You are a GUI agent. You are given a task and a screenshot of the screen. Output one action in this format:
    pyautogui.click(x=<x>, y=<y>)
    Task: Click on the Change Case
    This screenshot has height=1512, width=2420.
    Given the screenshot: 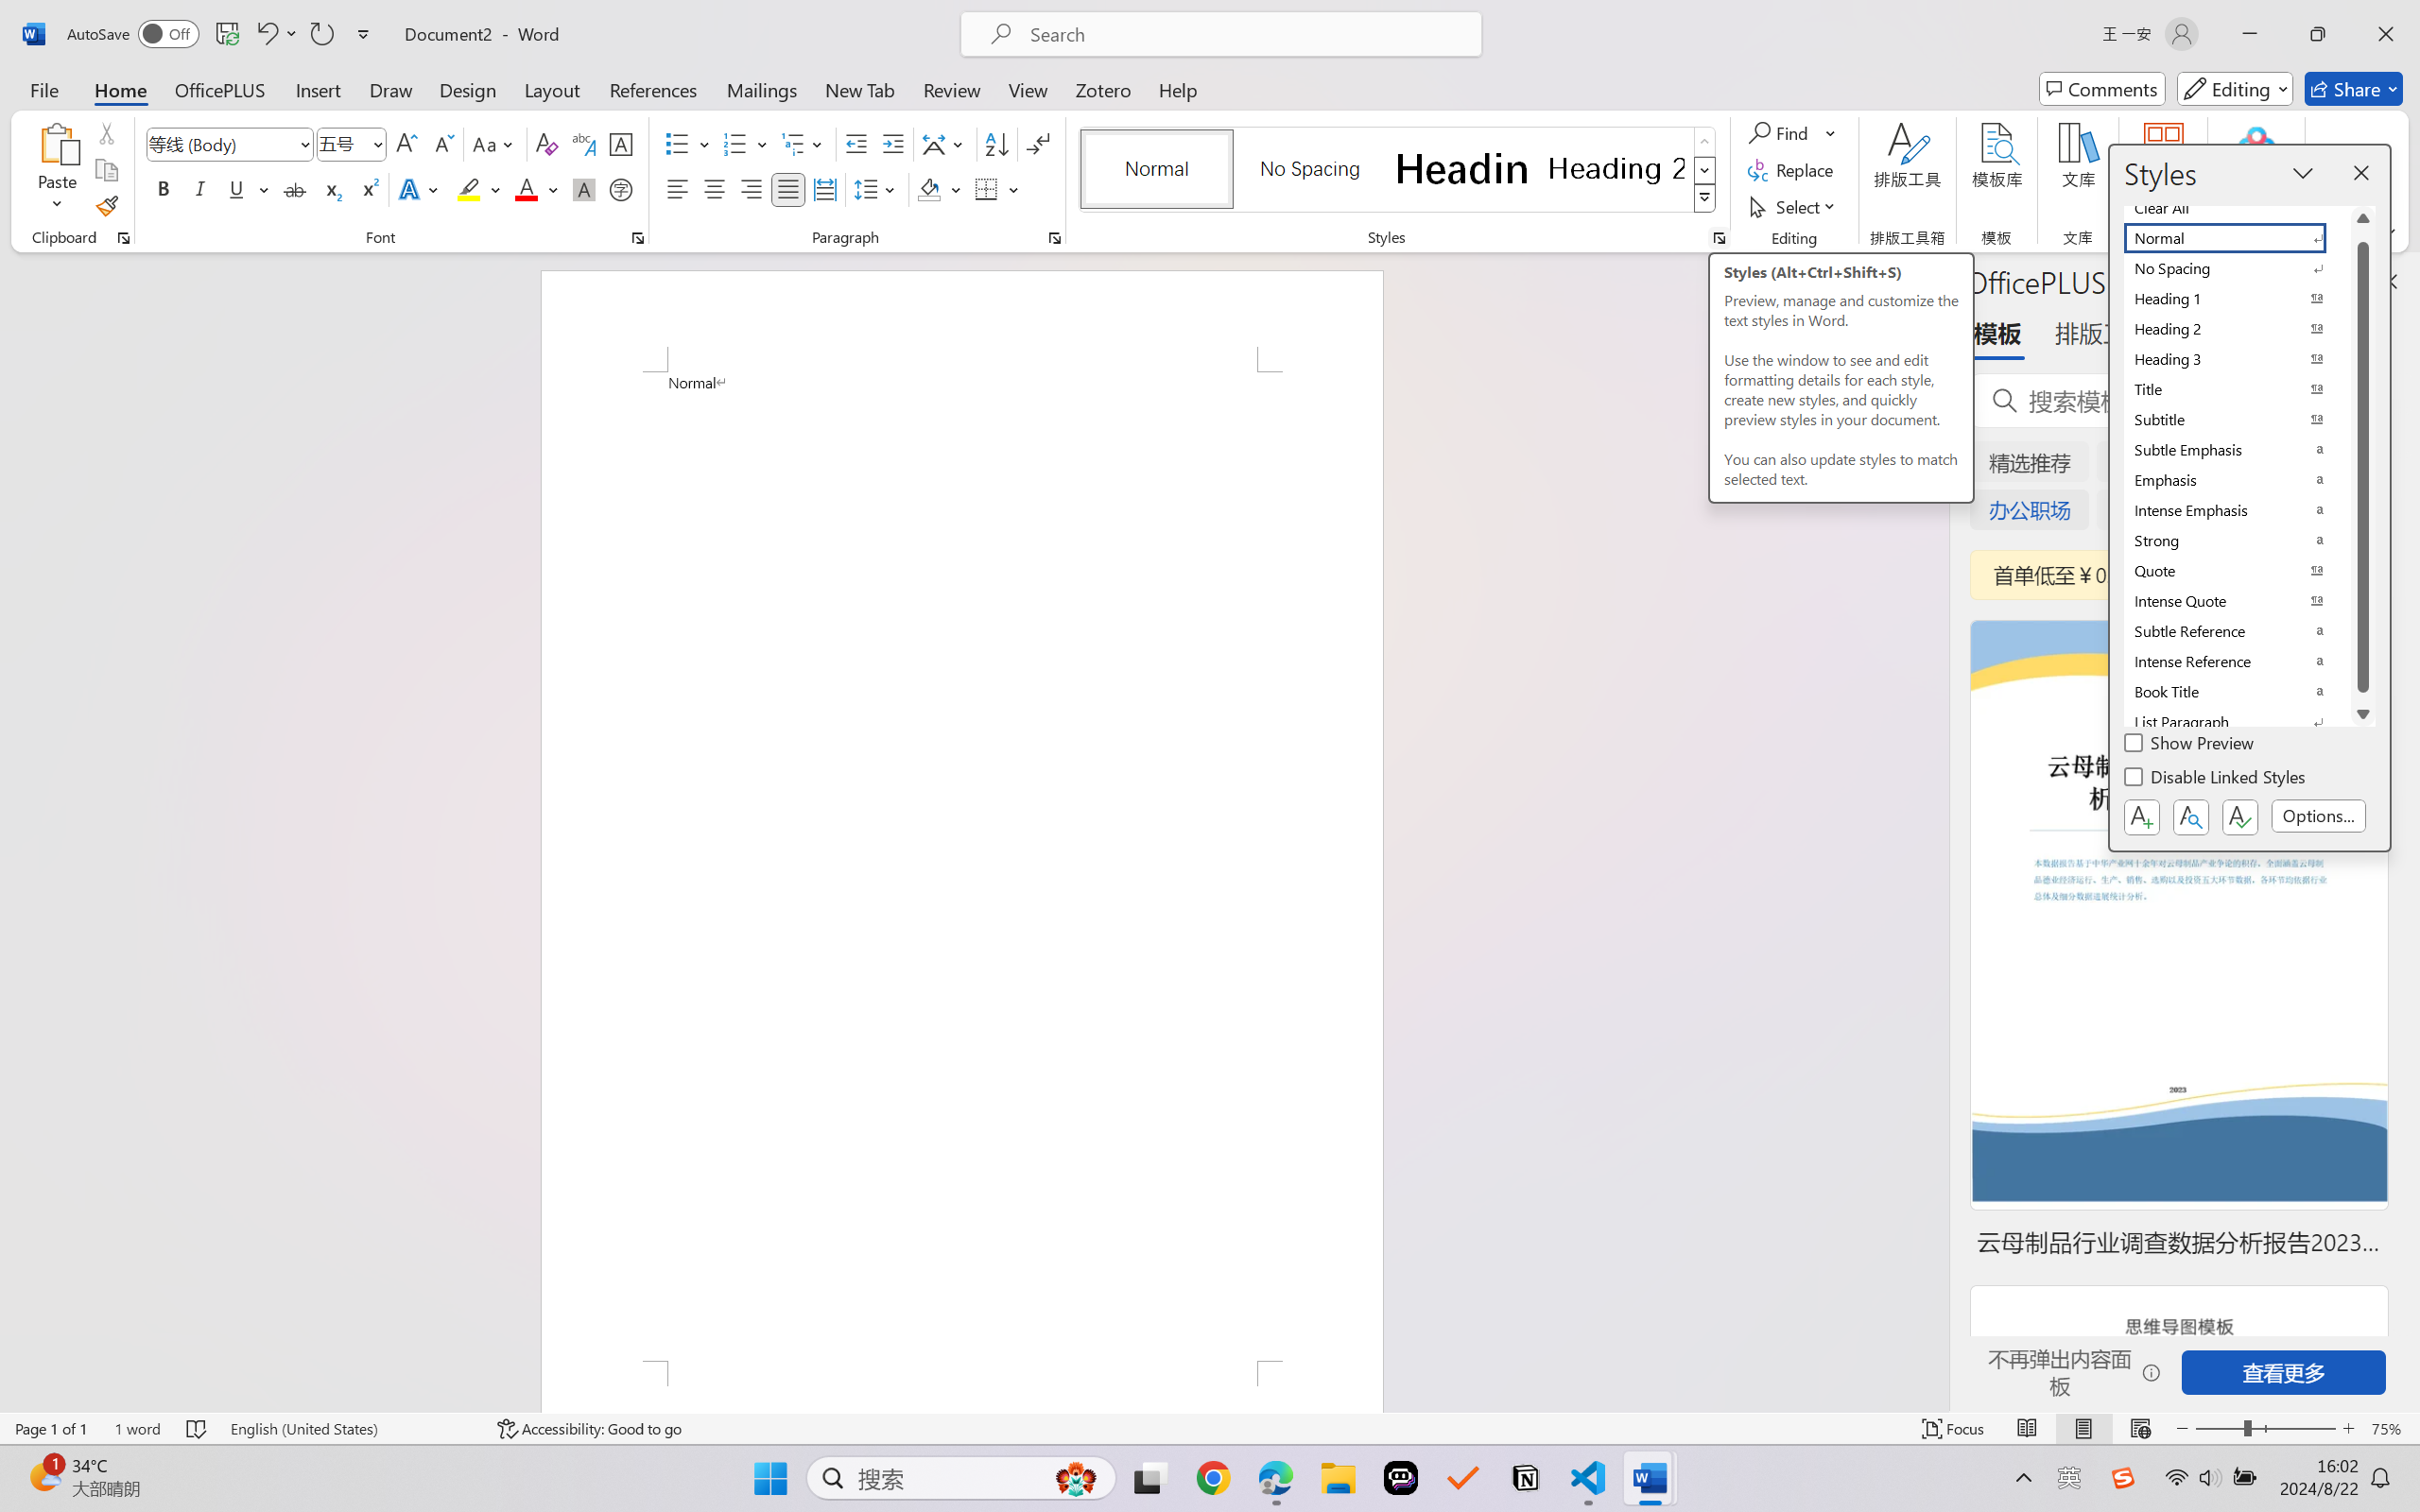 What is the action you would take?
    pyautogui.click(x=494, y=144)
    